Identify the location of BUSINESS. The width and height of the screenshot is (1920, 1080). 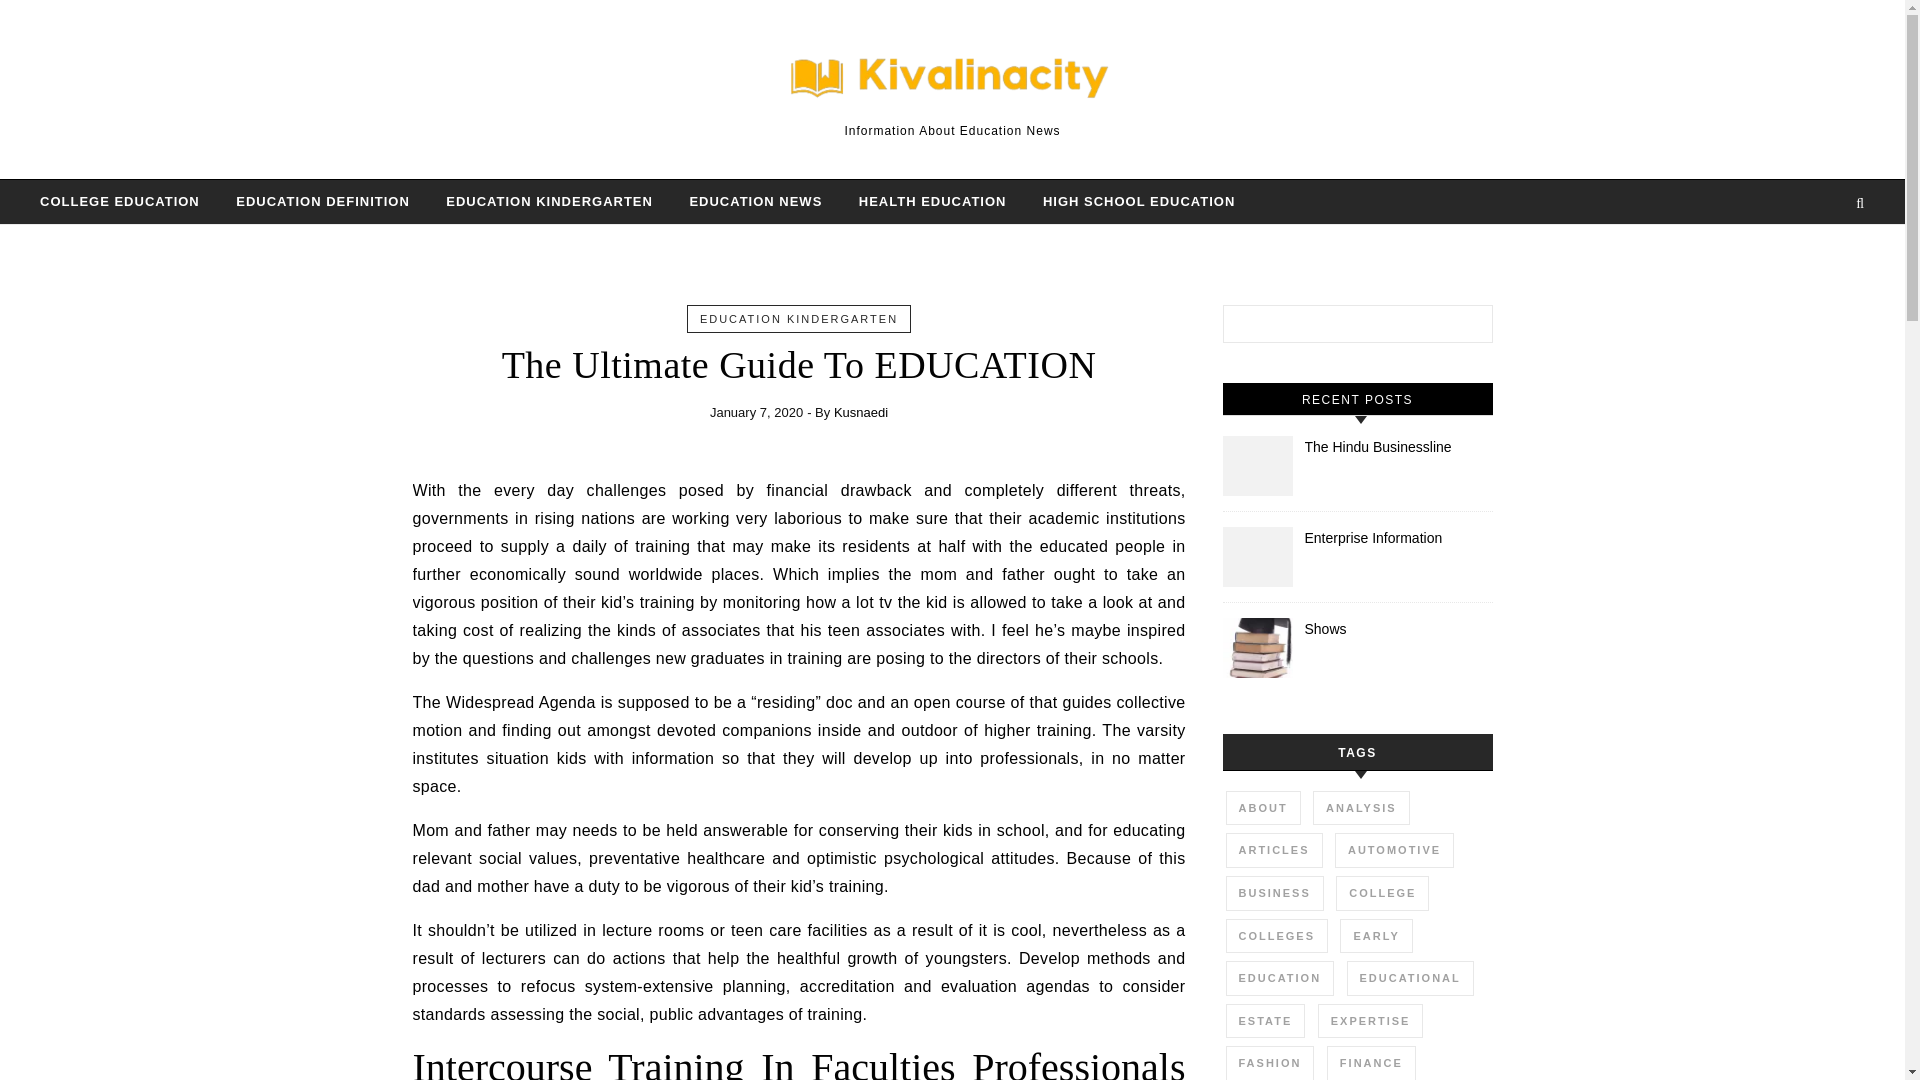
(1275, 893).